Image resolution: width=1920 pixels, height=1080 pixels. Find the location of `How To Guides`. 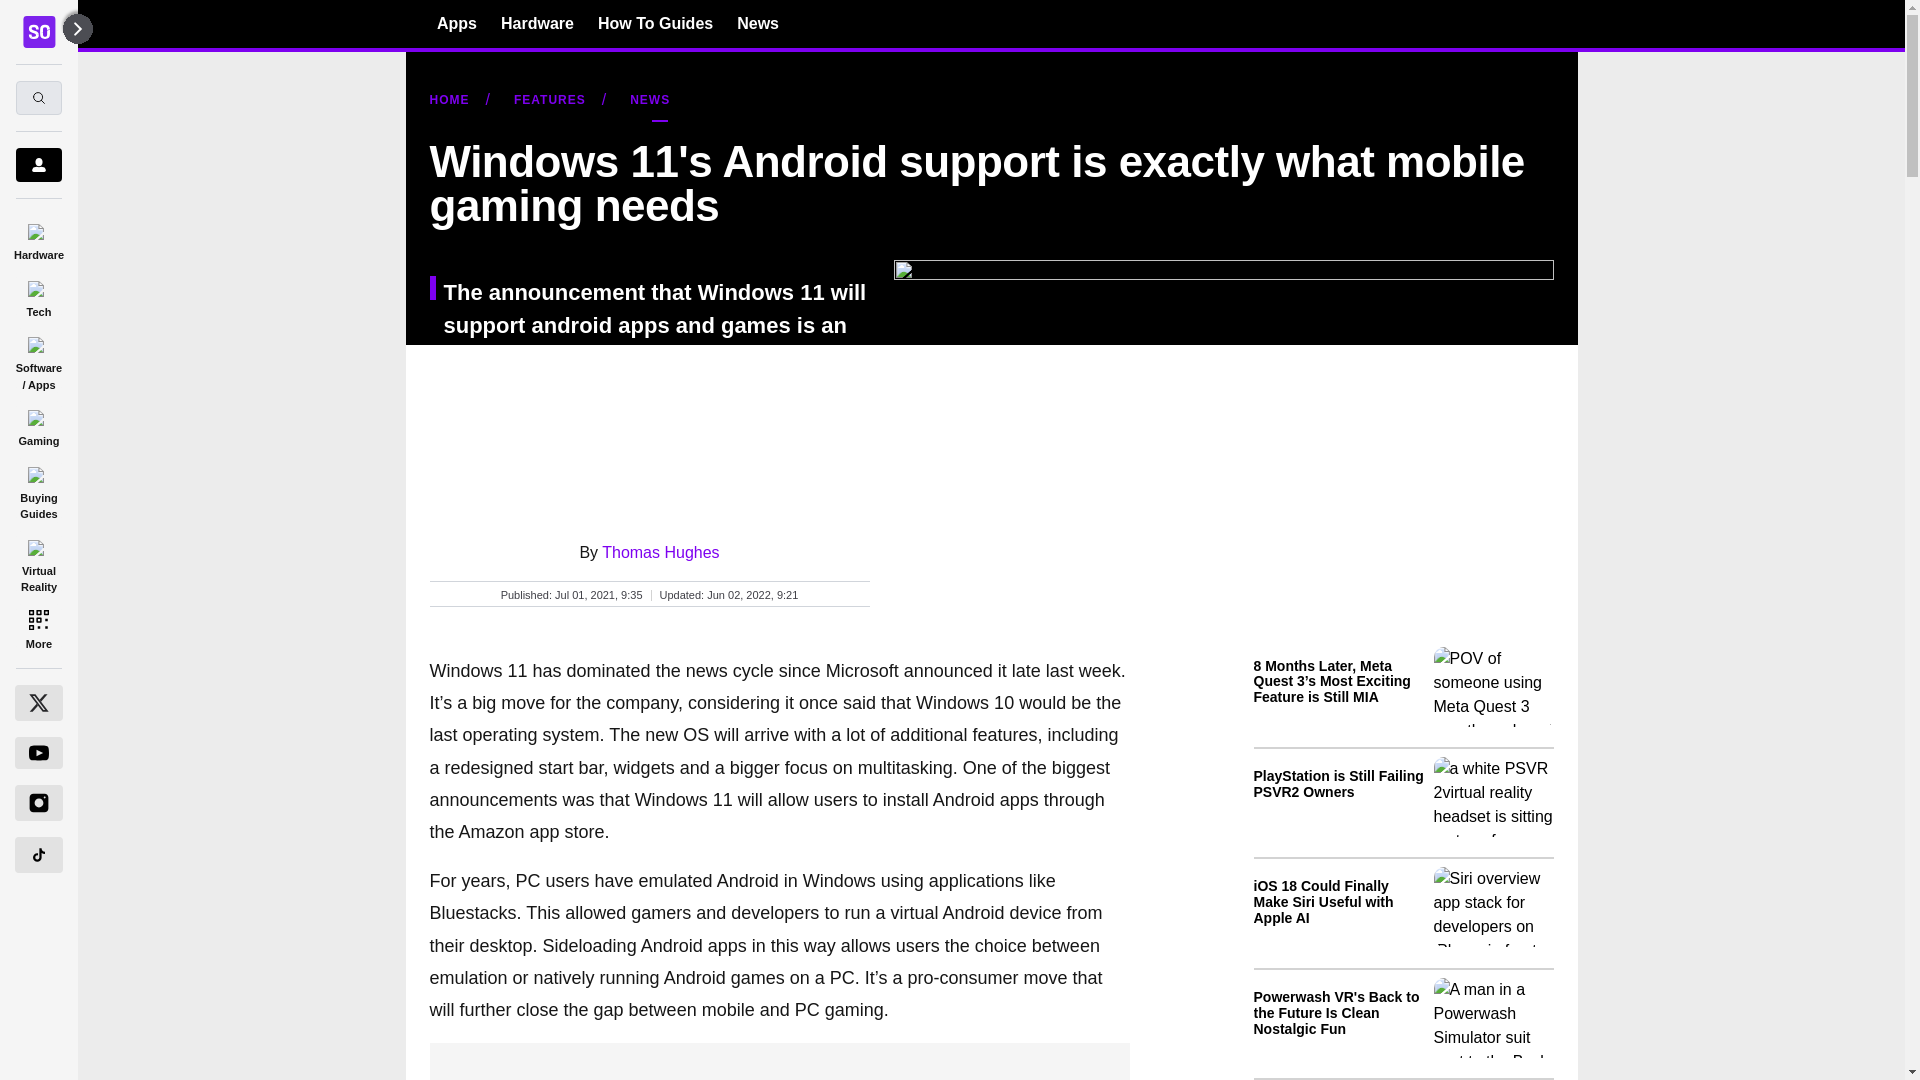

How To Guides is located at coordinates (654, 23).